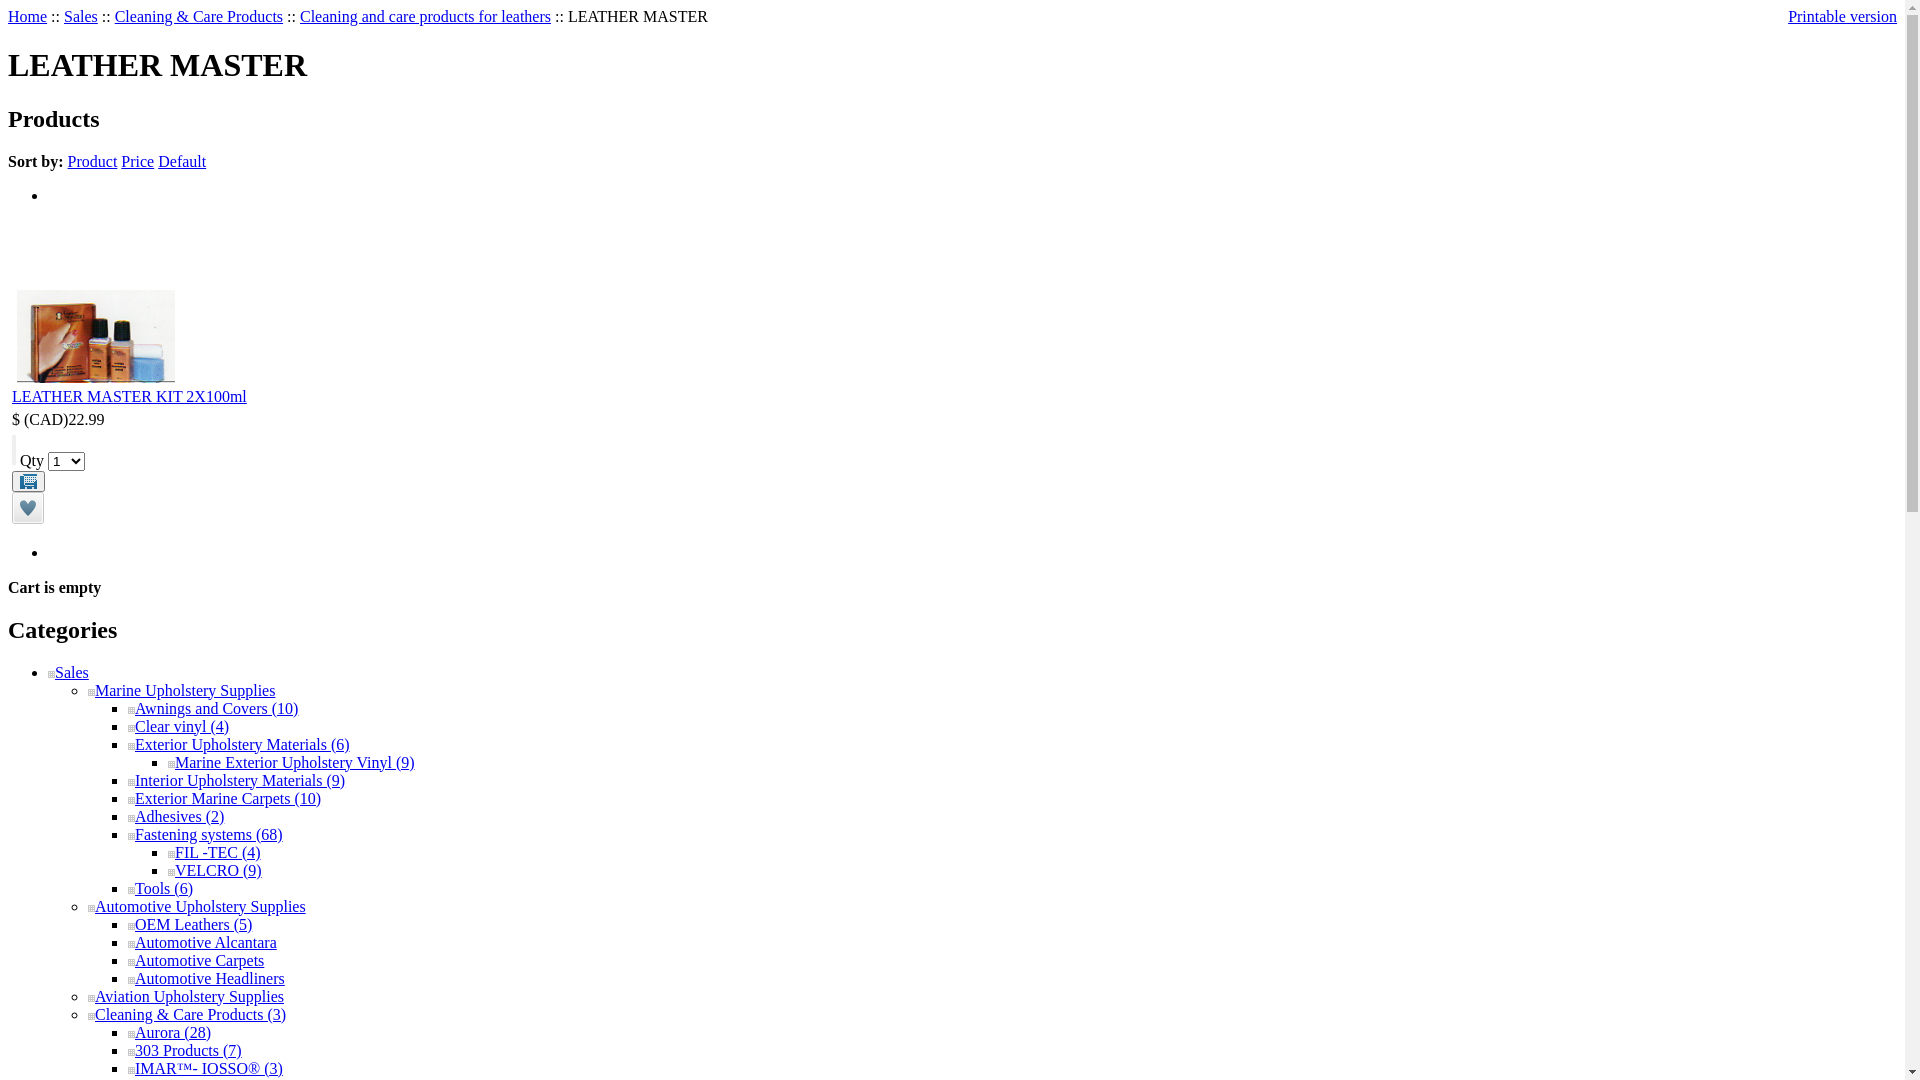 This screenshot has height=1080, width=1920. Describe the element at coordinates (239, 744) in the screenshot. I see `Exterior Upholstery Materials (6)` at that location.